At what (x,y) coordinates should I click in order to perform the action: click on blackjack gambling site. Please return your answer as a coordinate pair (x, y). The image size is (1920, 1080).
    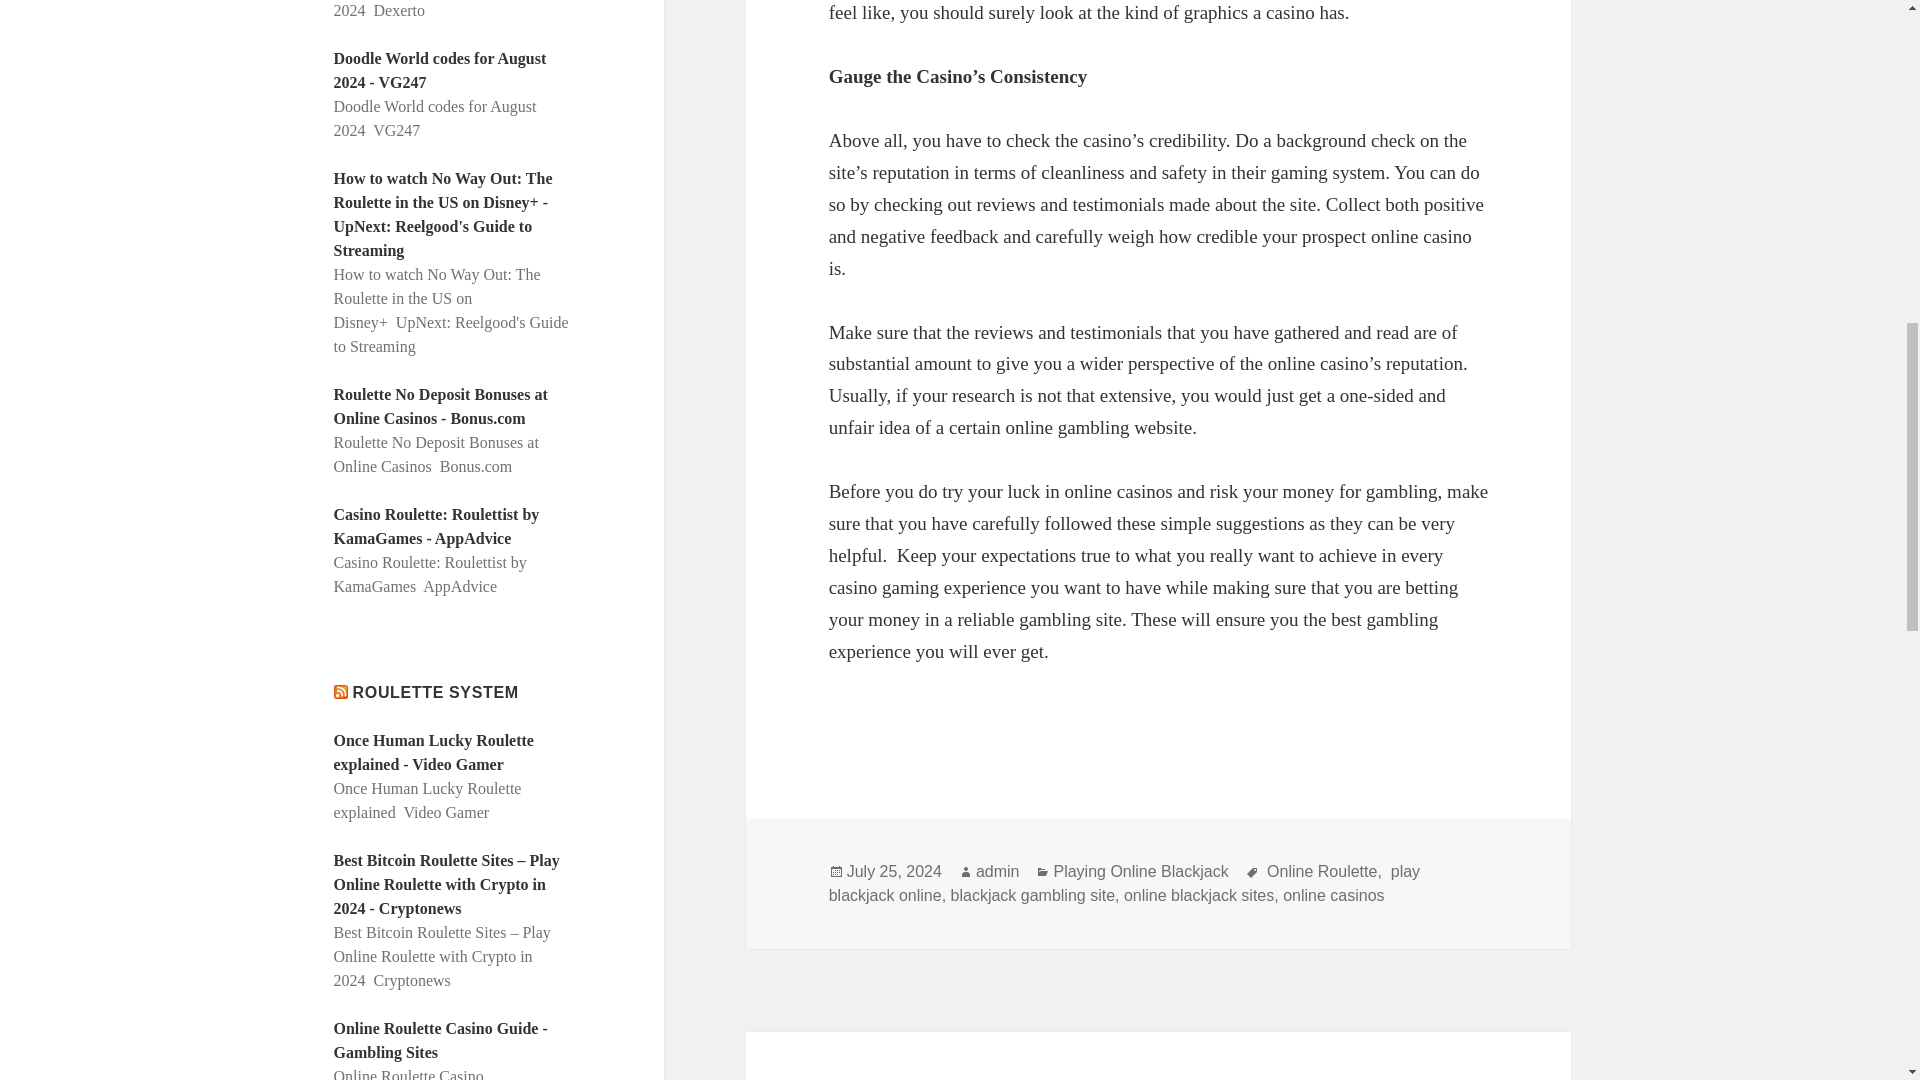
    Looking at the image, I should click on (1032, 896).